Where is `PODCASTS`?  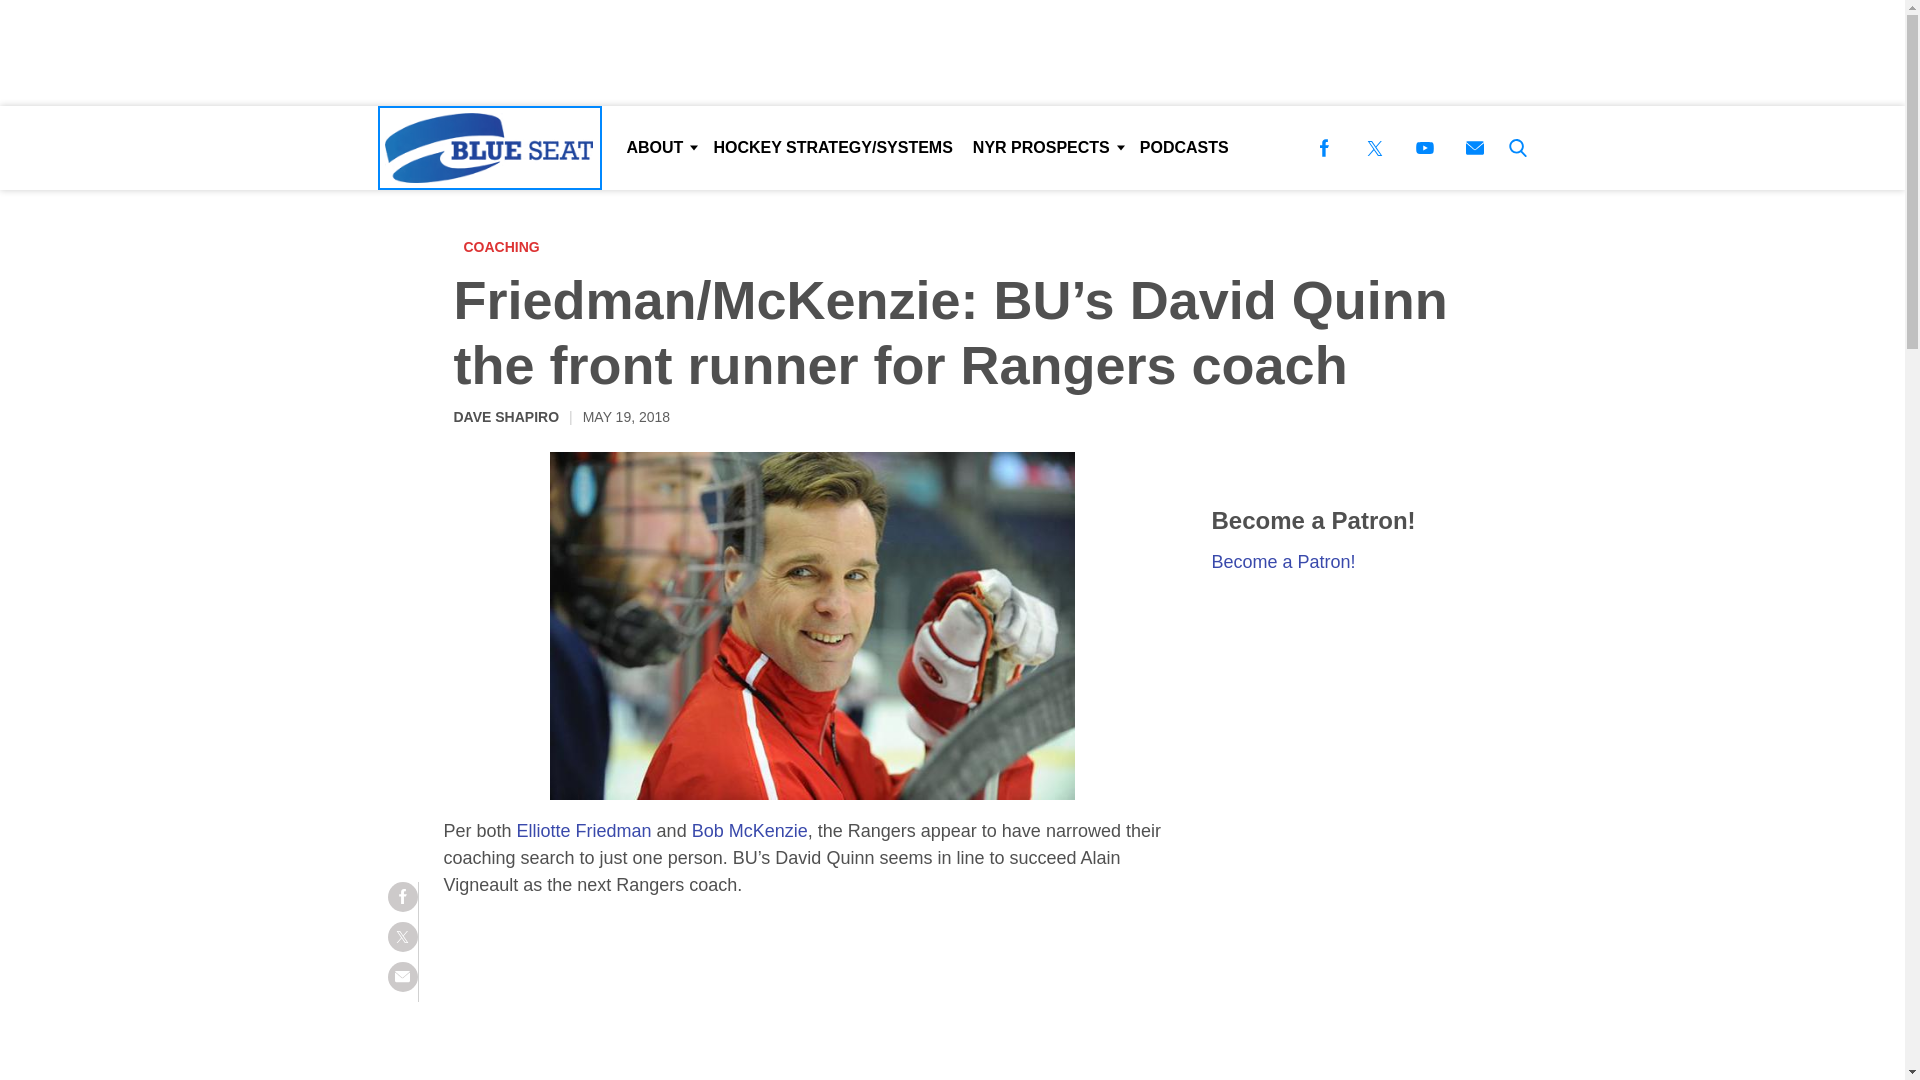 PODCASTS is located at coordinates (1184, 148).